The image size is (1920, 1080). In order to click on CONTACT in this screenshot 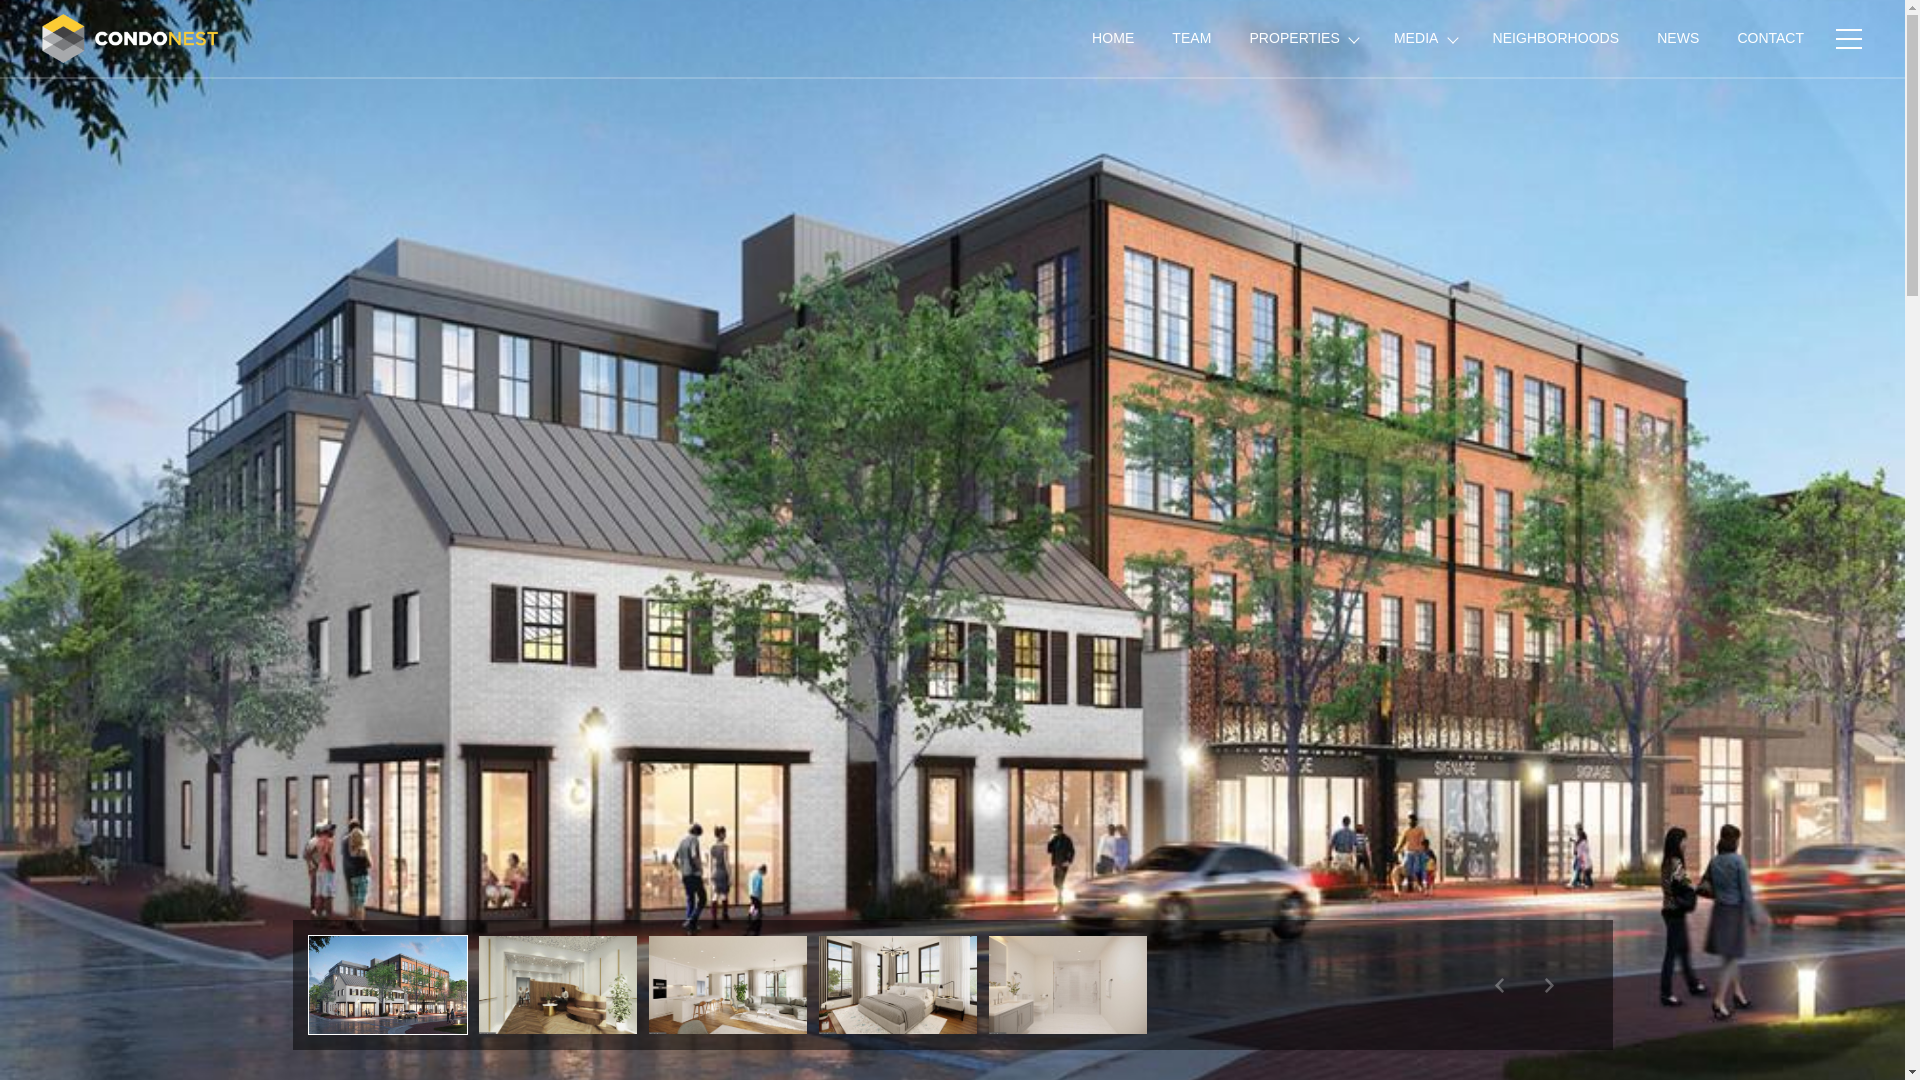, I will do `click(1770, 38)`.